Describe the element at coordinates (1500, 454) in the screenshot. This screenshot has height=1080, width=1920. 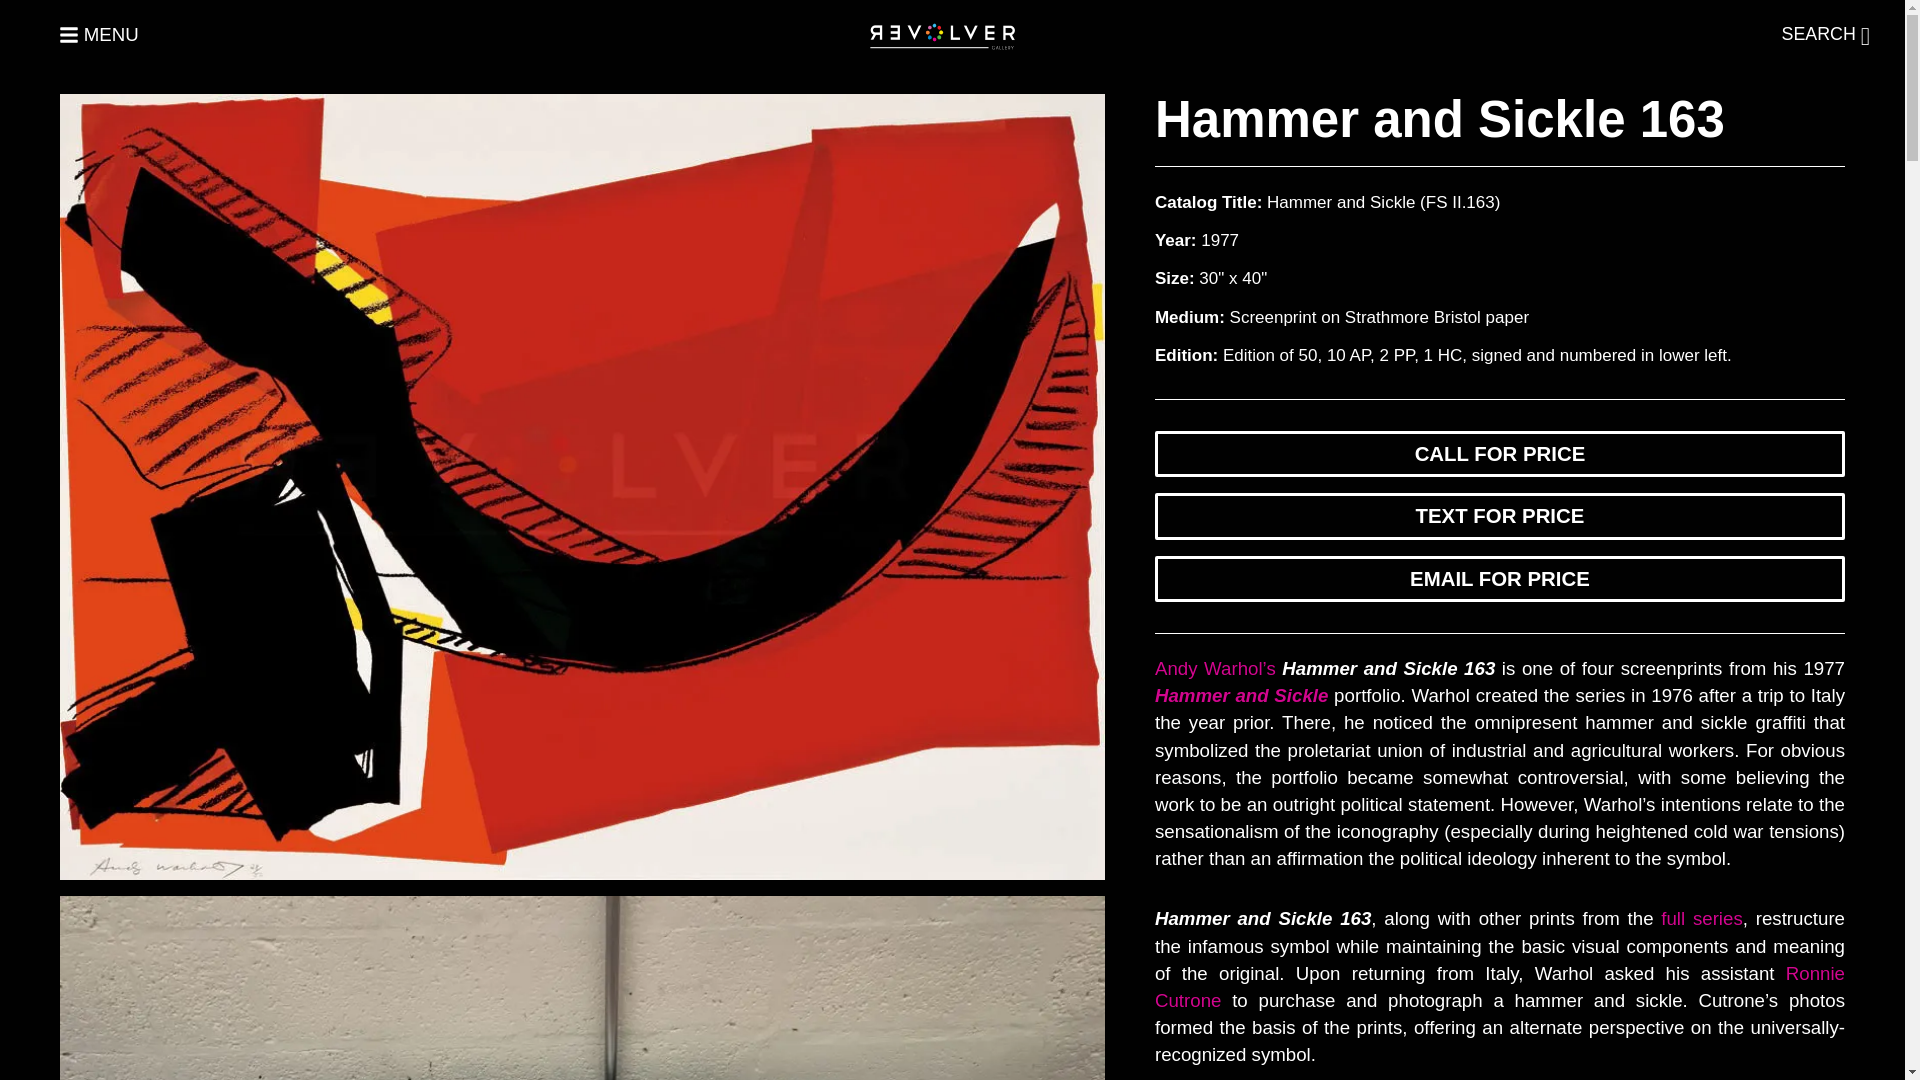
I see `CALL FOR PRICE` at that location.